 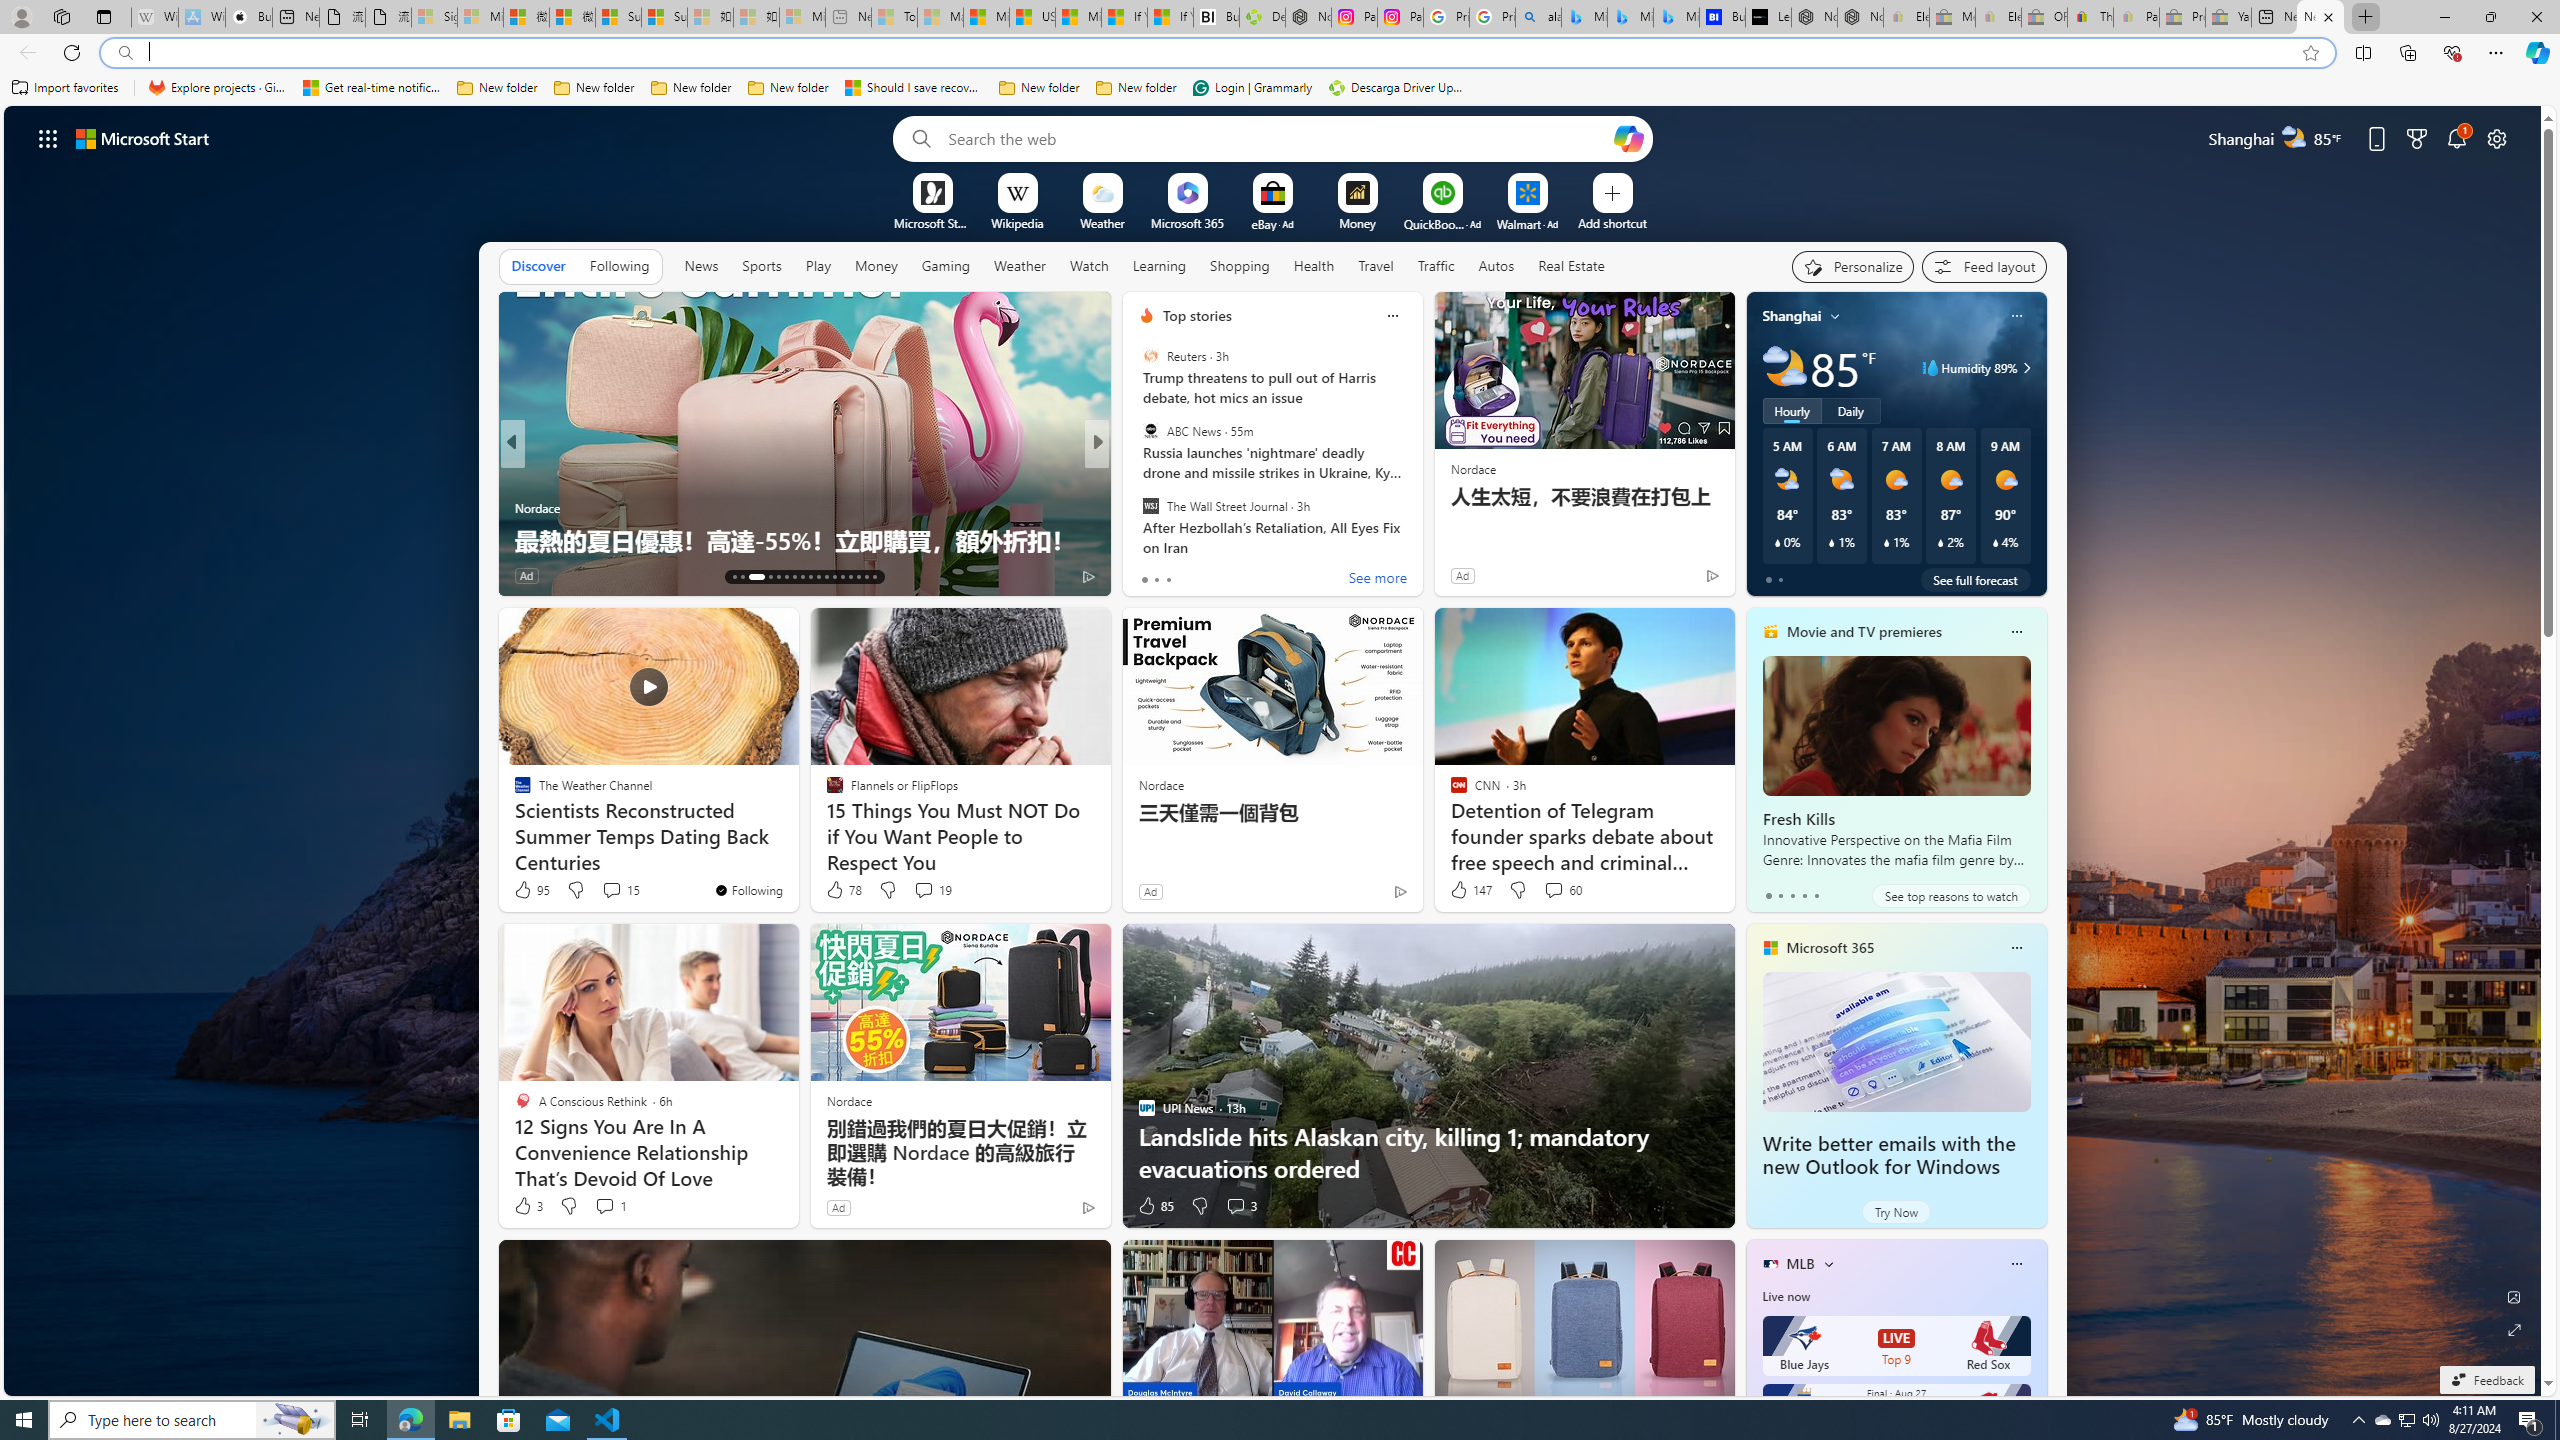 I want to click on View comments 1 Comment, so click(x=604, y=1206).